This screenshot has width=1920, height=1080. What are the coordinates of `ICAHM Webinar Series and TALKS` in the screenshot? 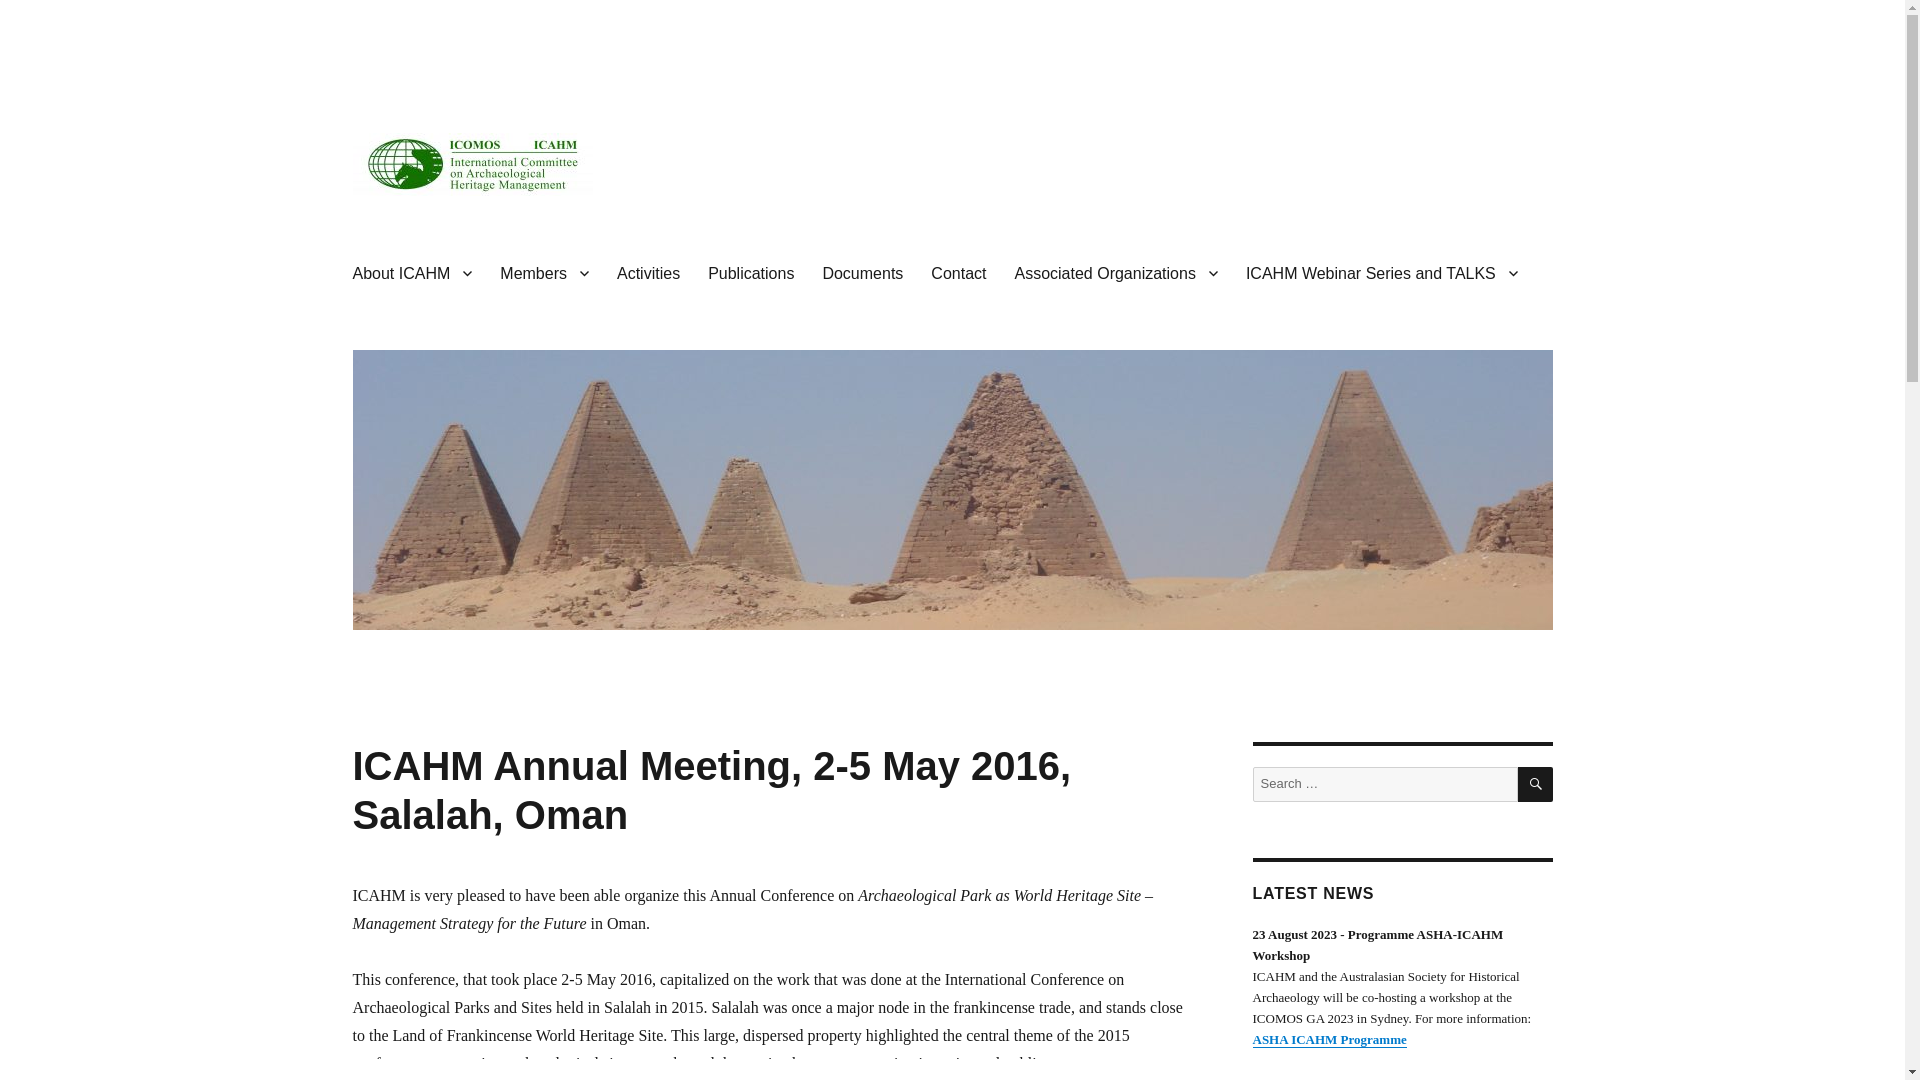 It's located at (1382, 272).